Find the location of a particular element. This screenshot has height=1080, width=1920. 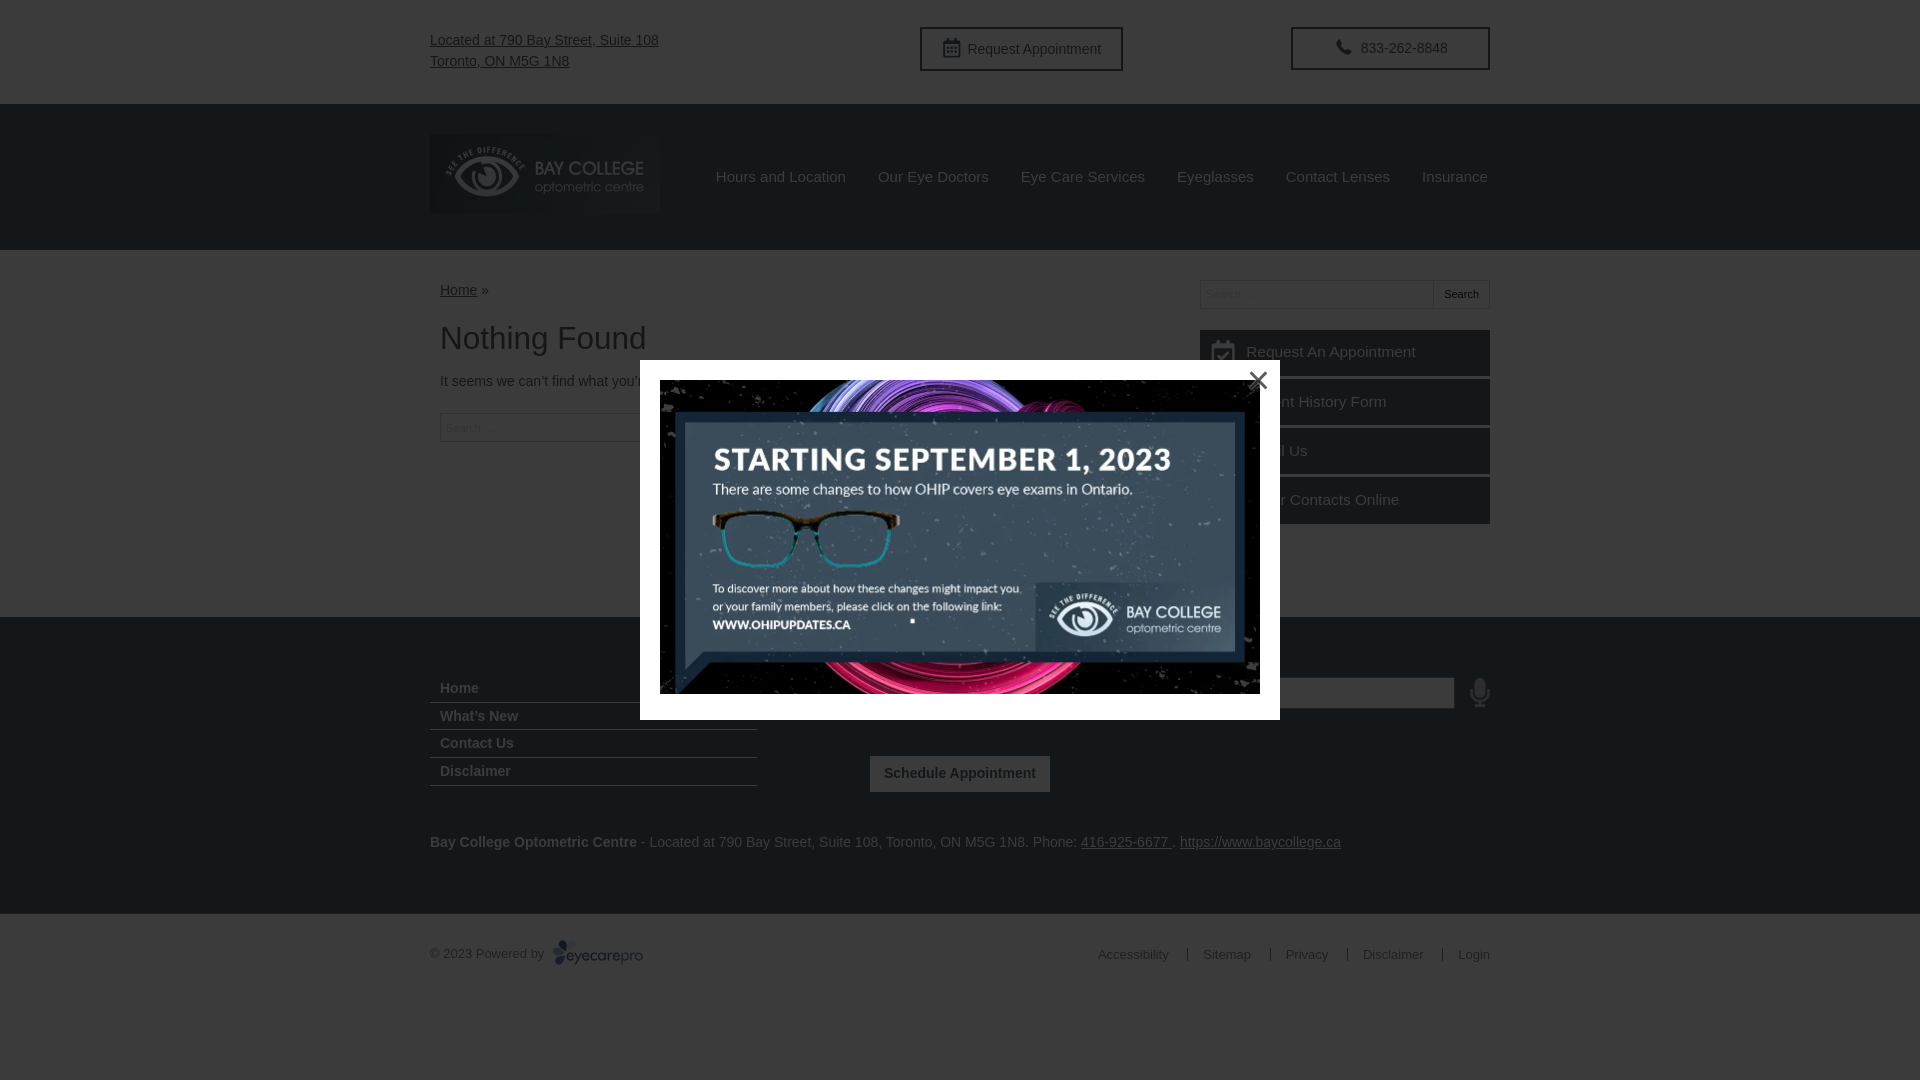

Privacy is located at coordinates (1308, 954).